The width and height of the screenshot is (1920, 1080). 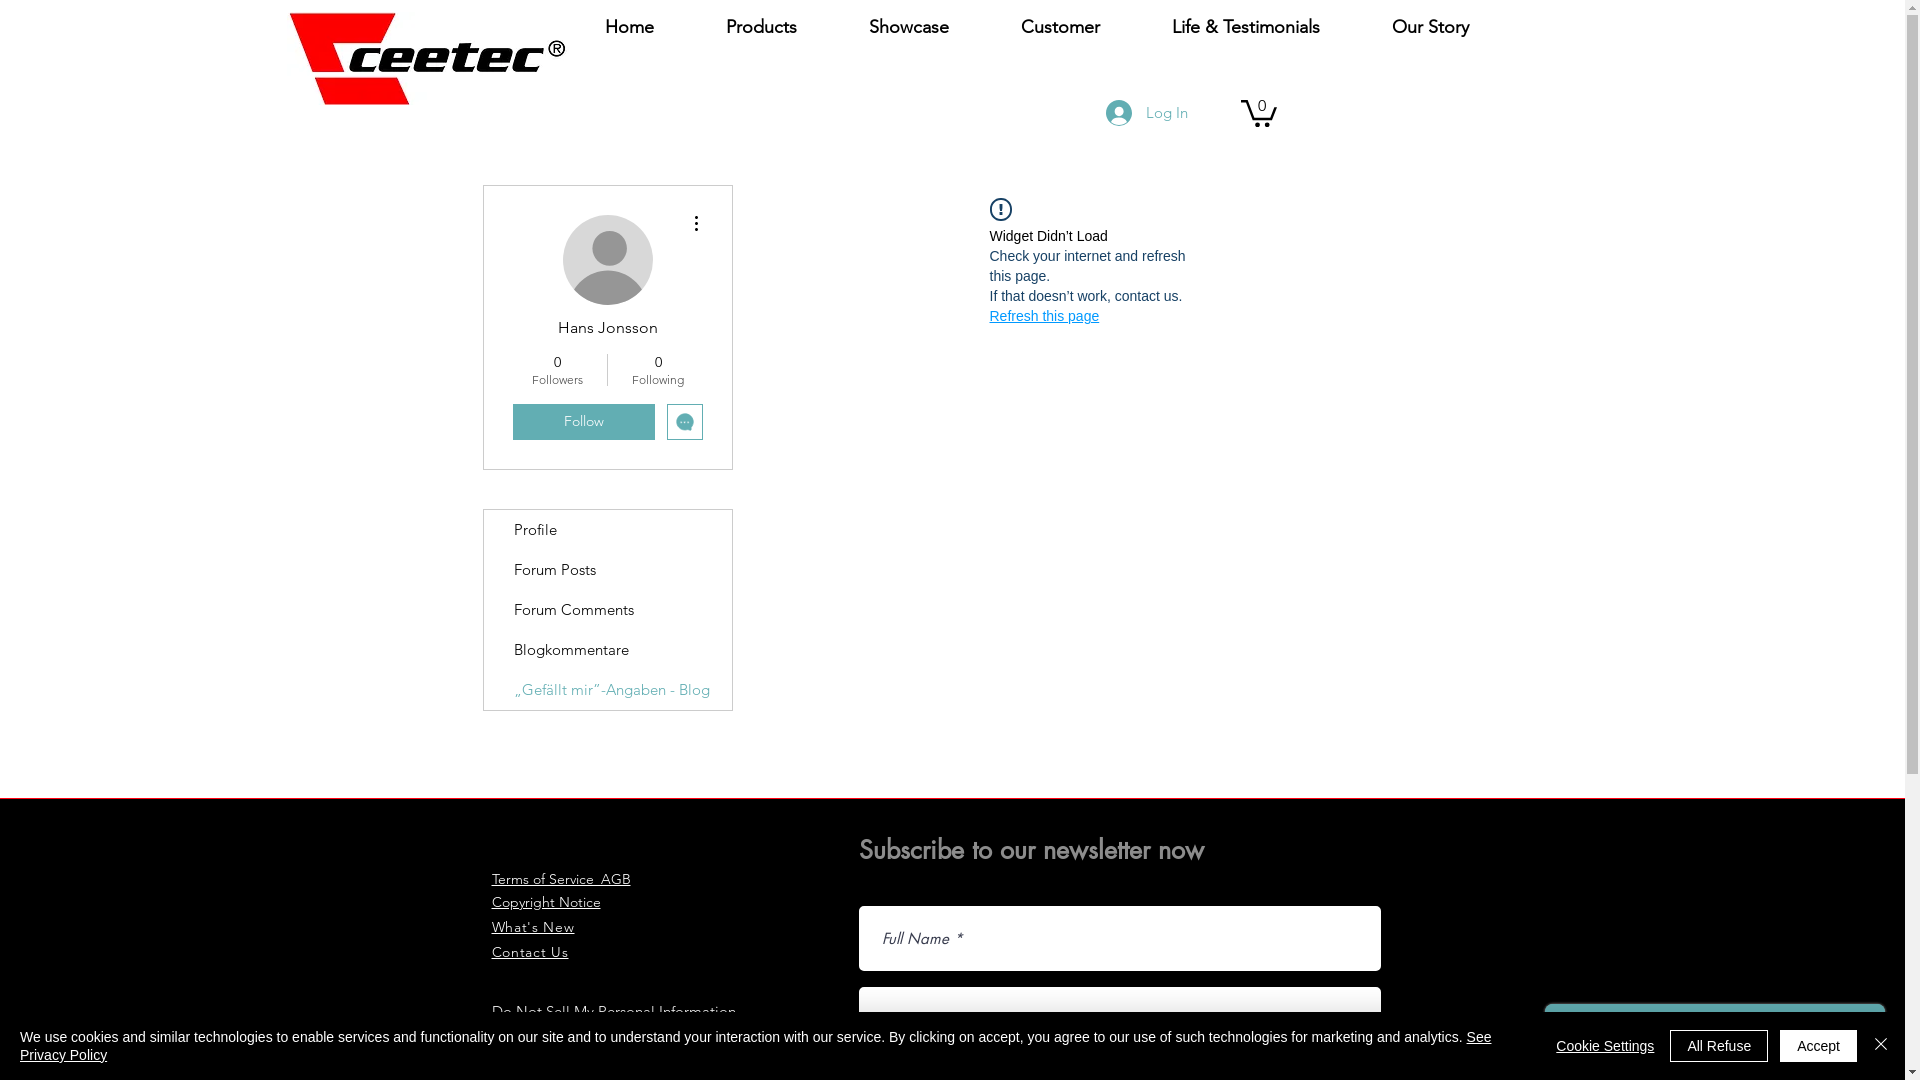 I want to click on Home, so click(x=628, y=27).